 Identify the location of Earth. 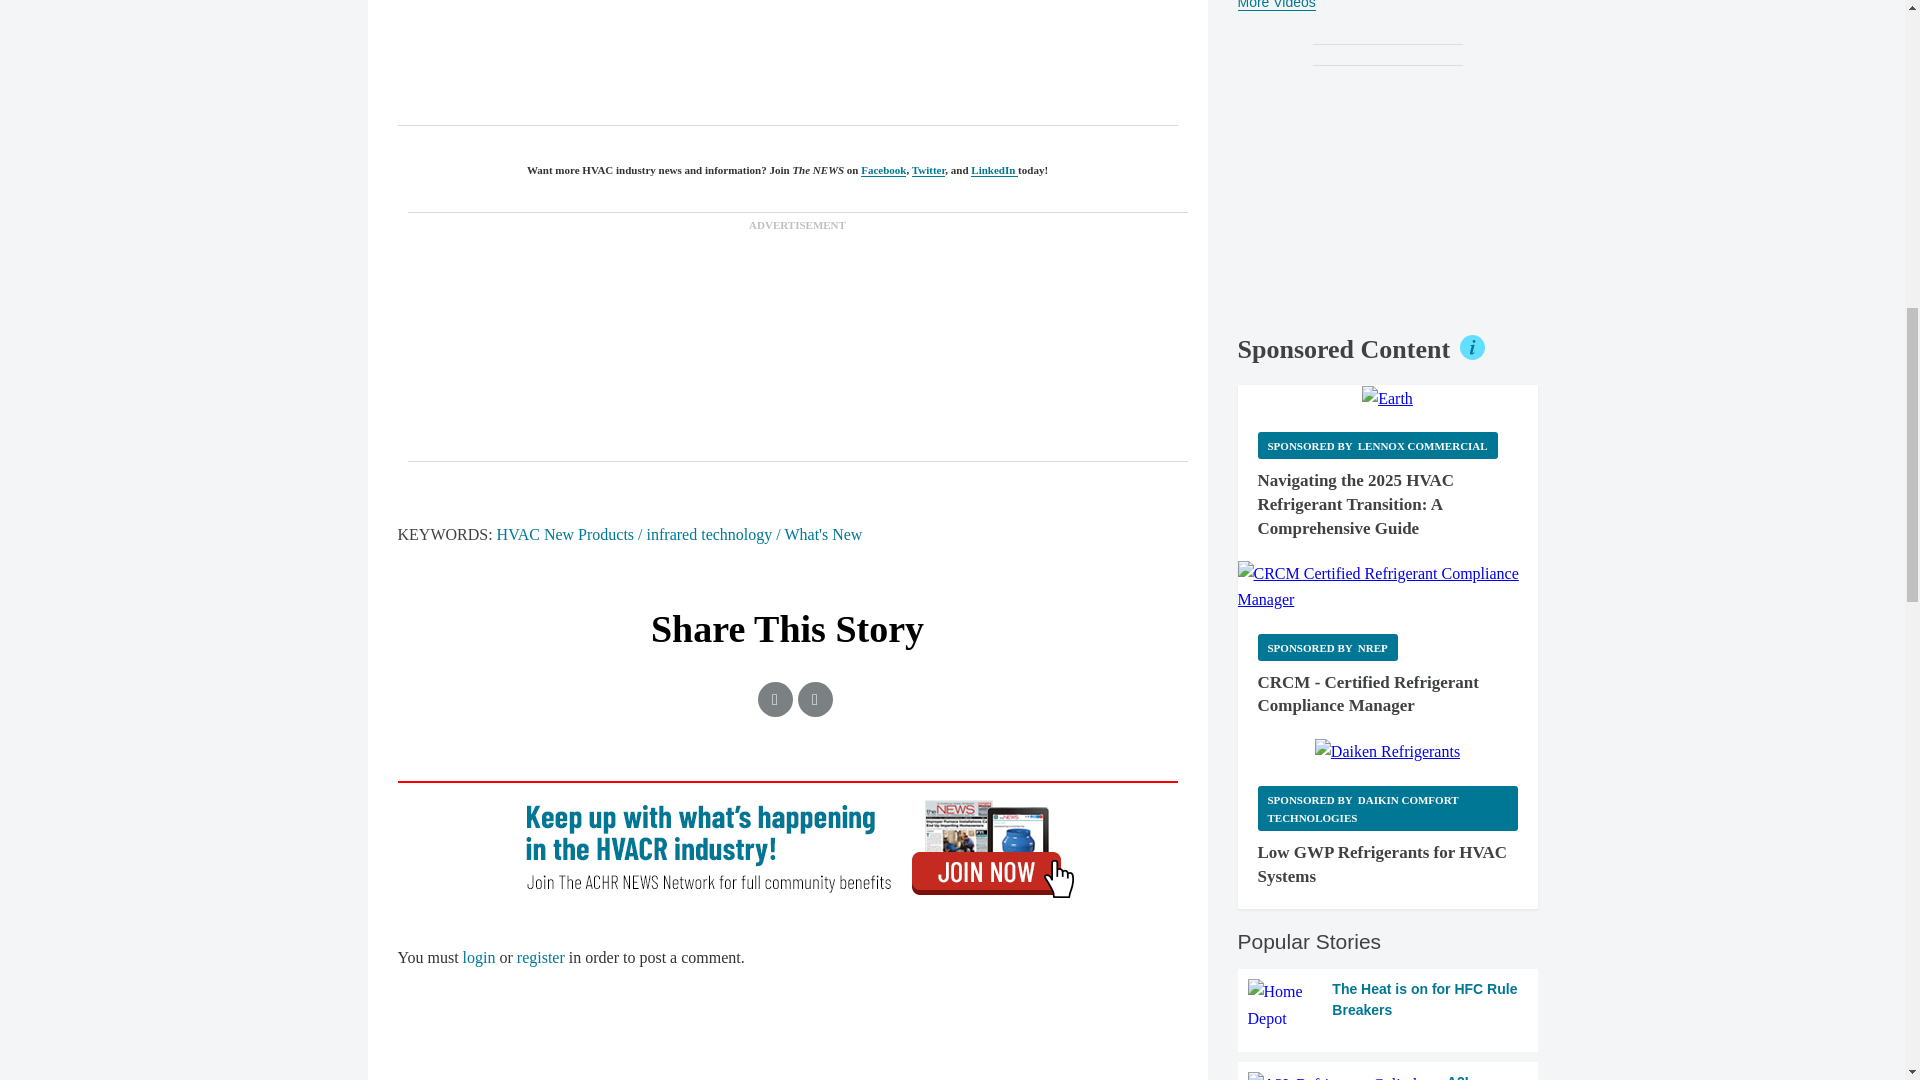
(1387, 398).